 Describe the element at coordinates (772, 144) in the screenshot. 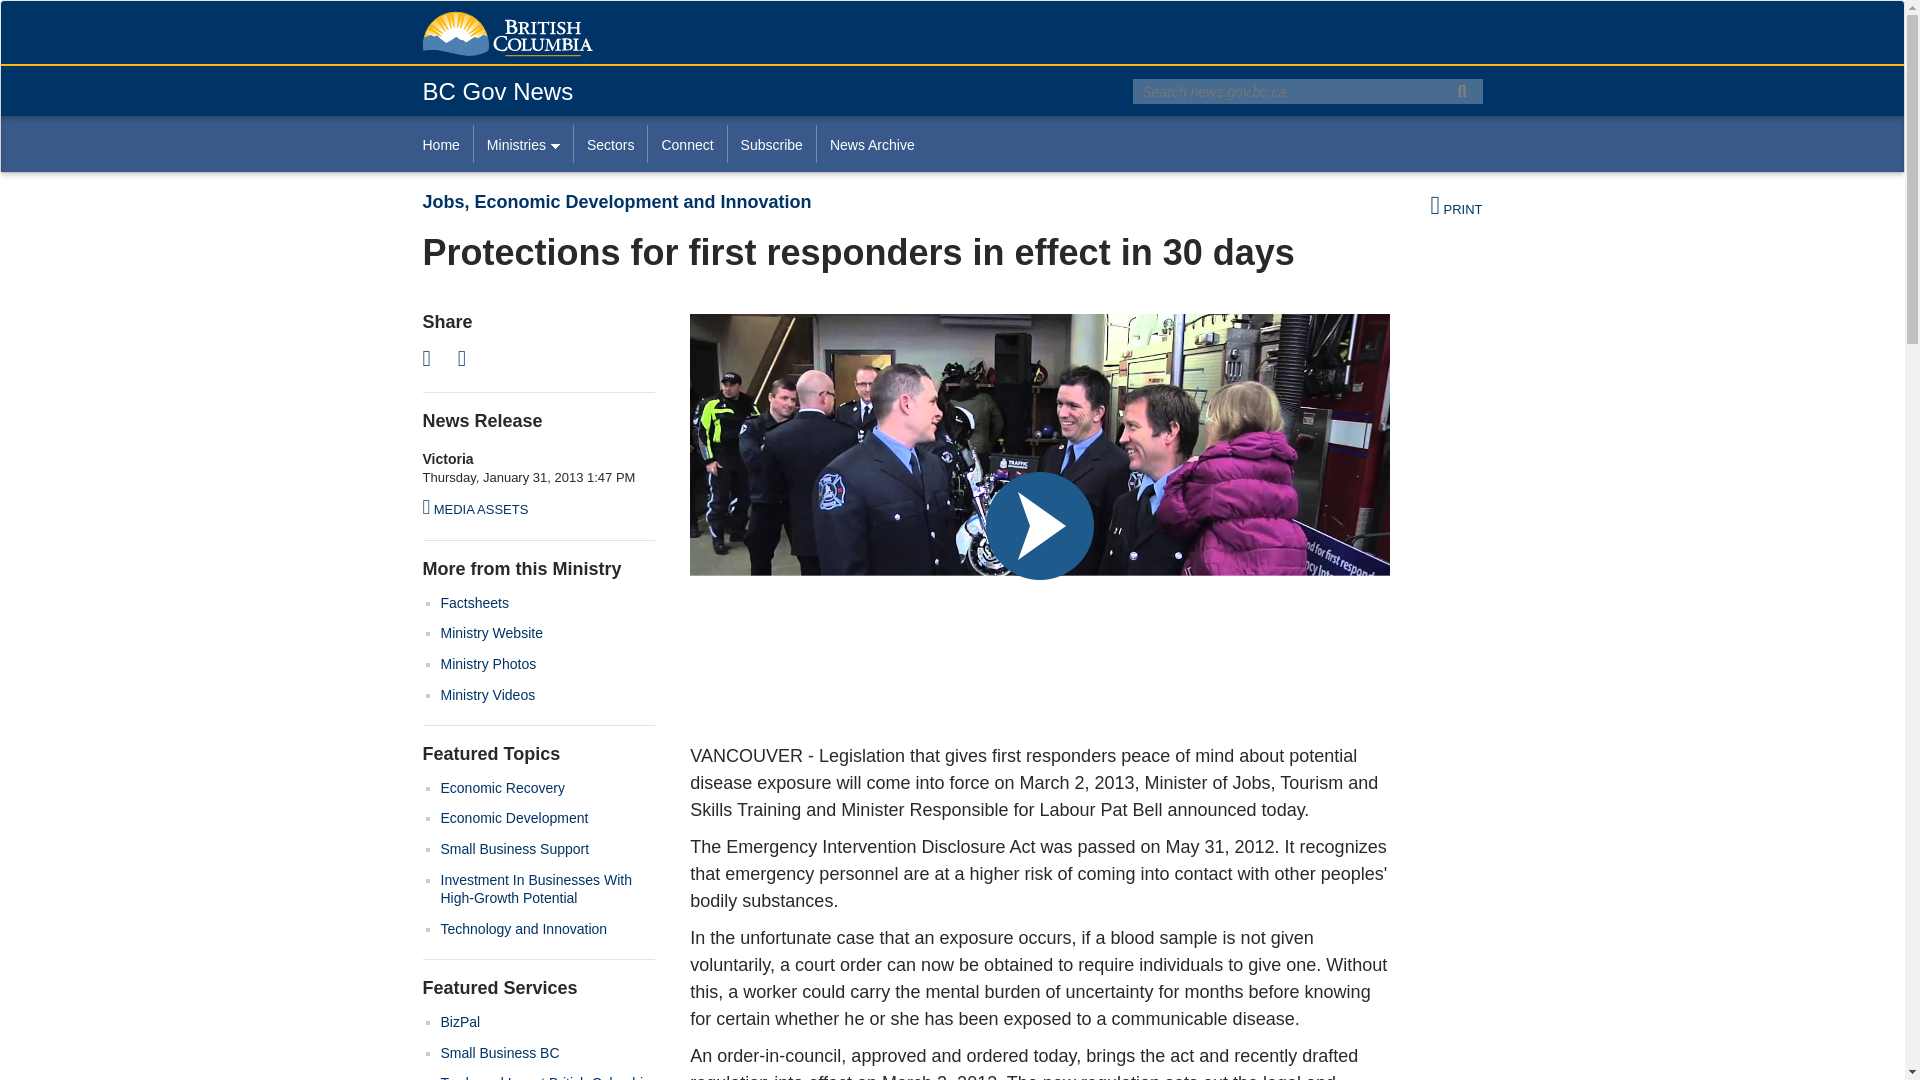

I see `Subscribe` at that location.